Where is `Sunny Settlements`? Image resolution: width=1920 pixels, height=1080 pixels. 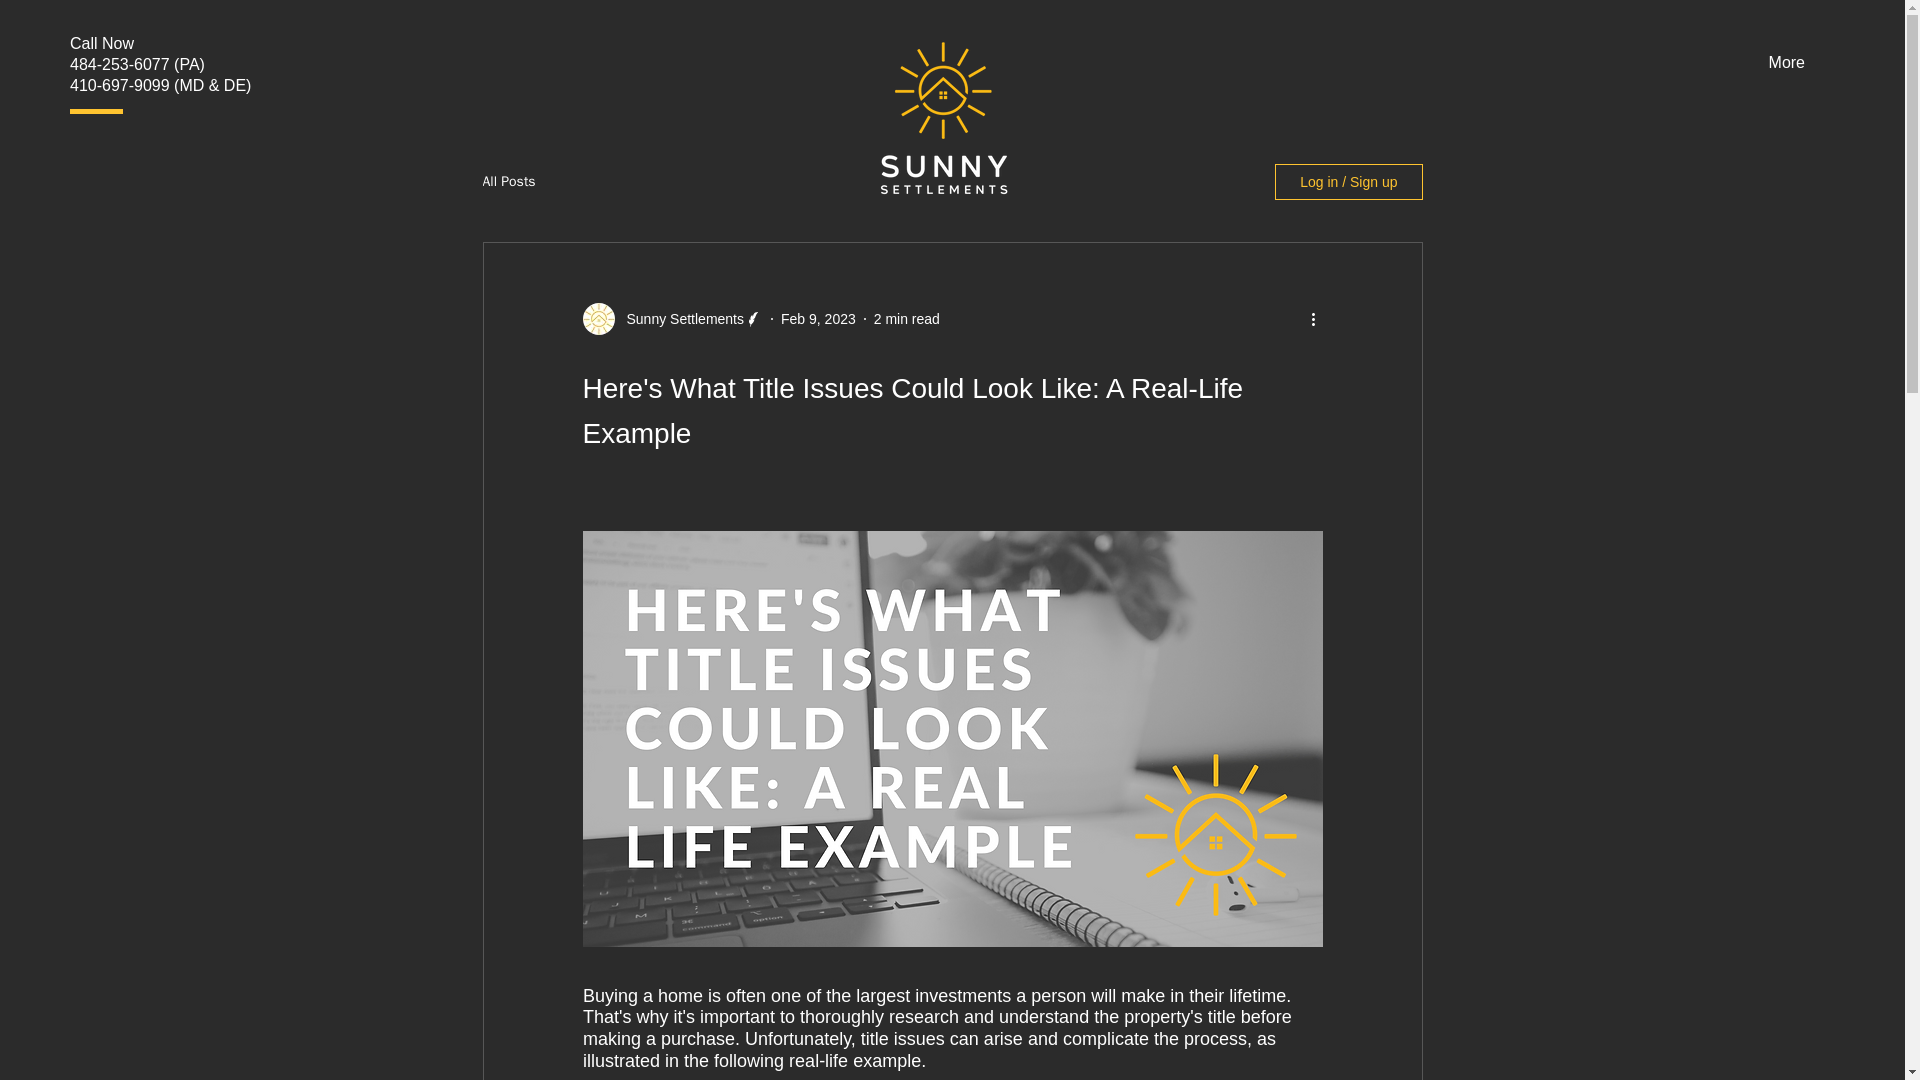
Sunny Settlements is located at coordinates (679, 319).